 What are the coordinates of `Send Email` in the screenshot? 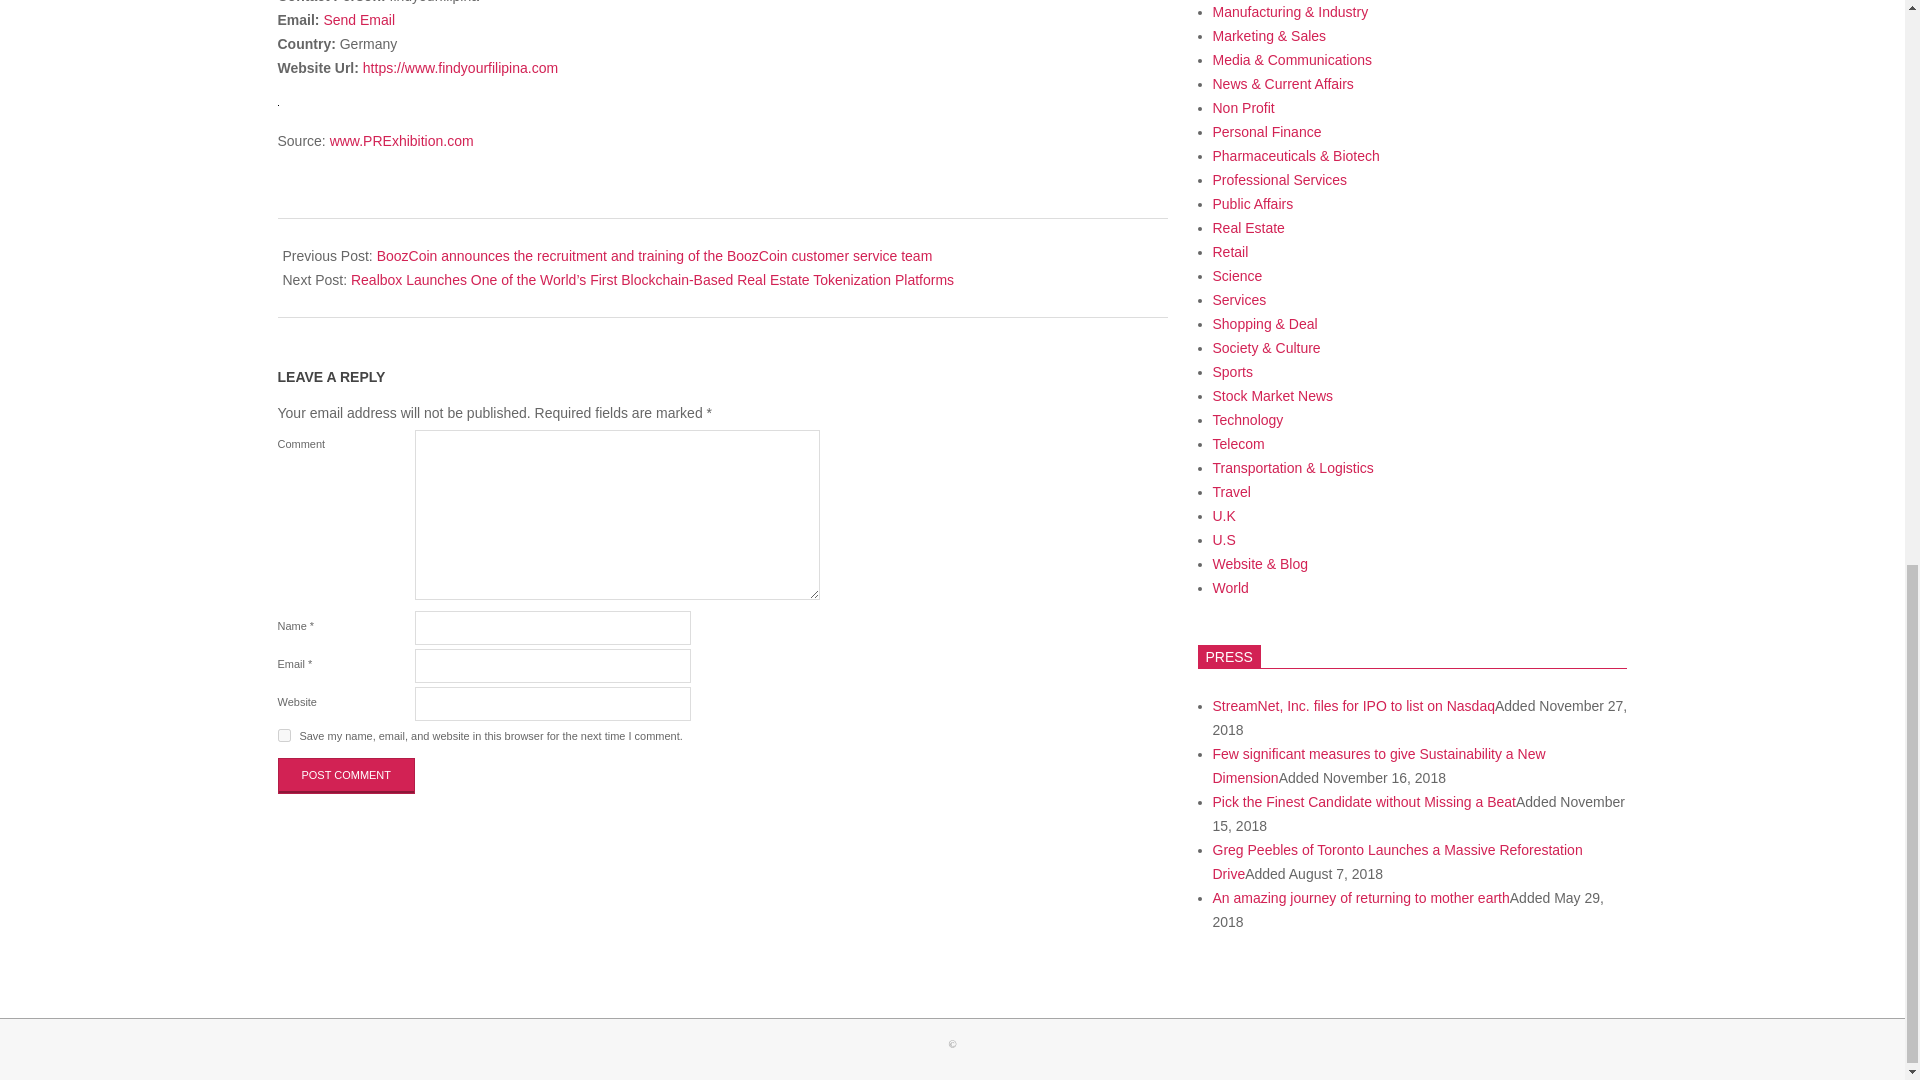 It's located at (358, 20).